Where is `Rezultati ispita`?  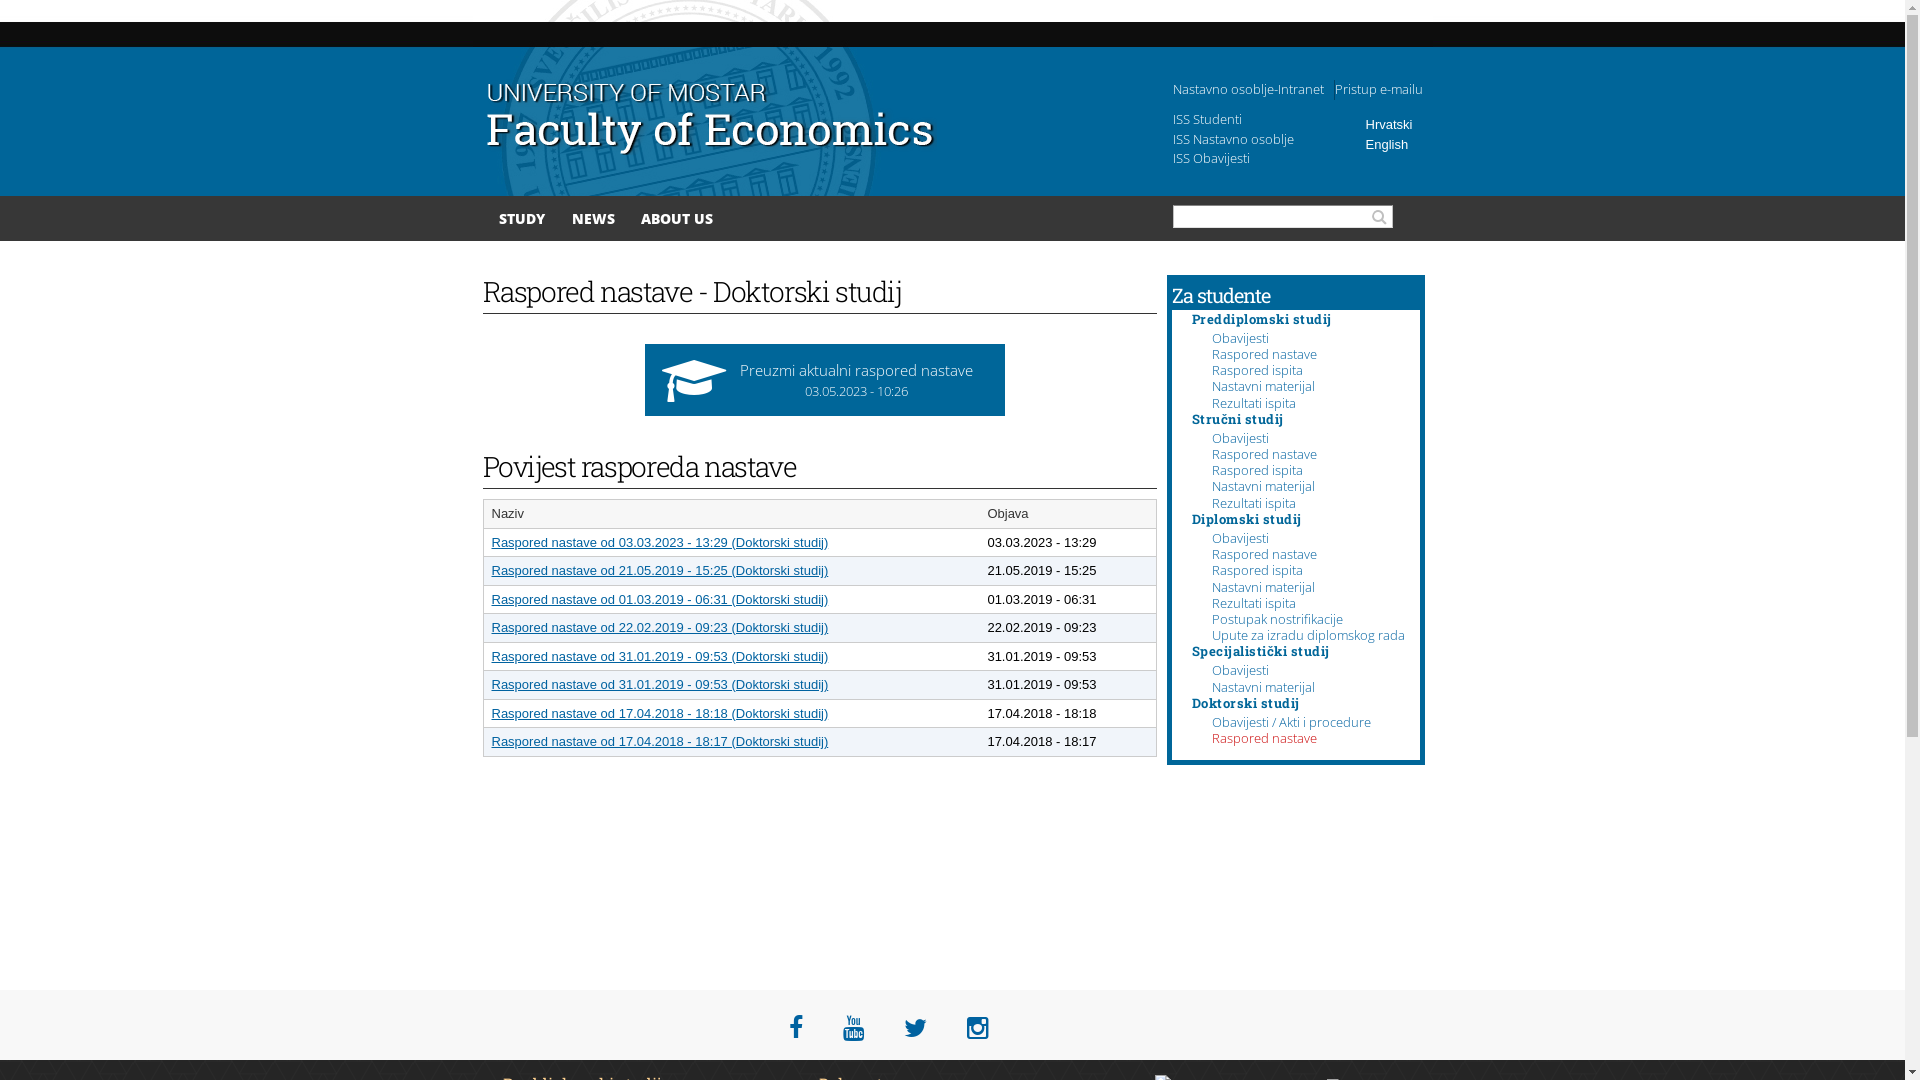 Rezultati ispita is located at coordinates (1254, 603).